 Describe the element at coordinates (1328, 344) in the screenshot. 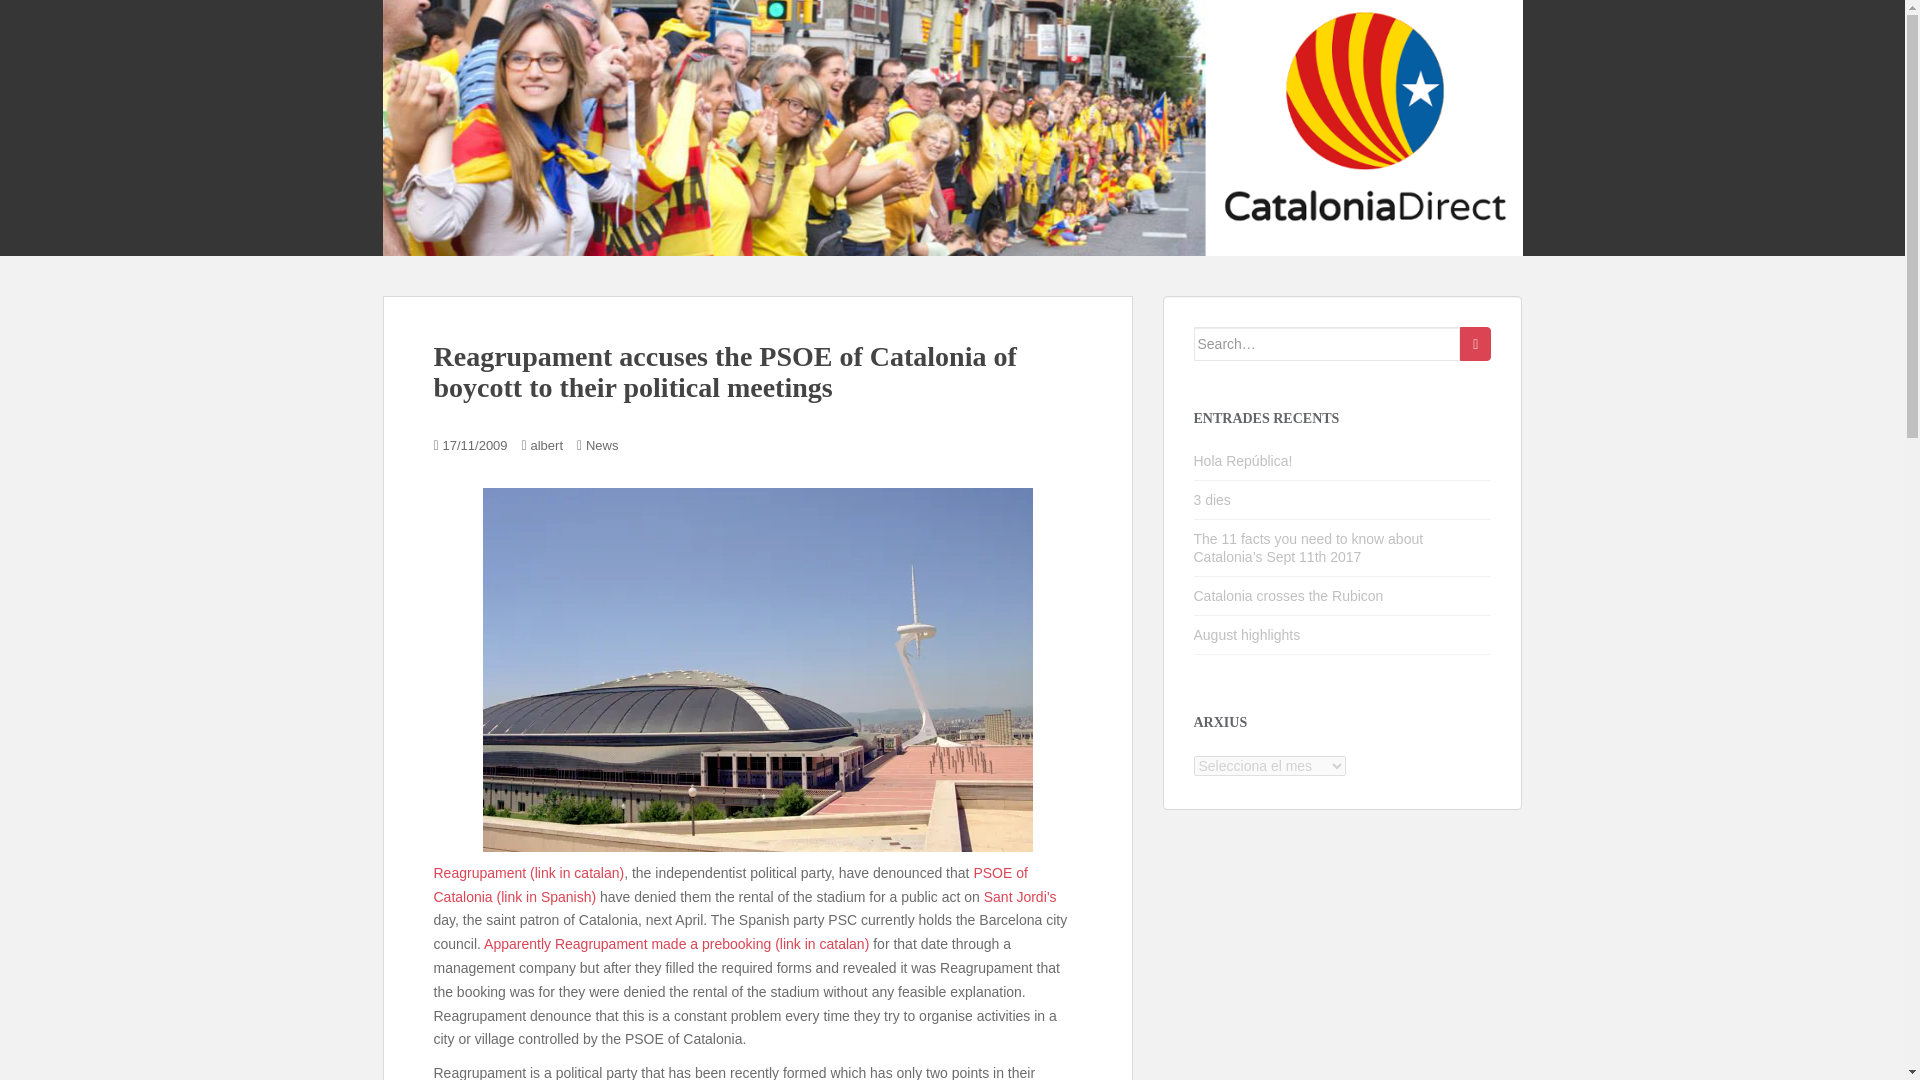

I see `Search for:` at that location.